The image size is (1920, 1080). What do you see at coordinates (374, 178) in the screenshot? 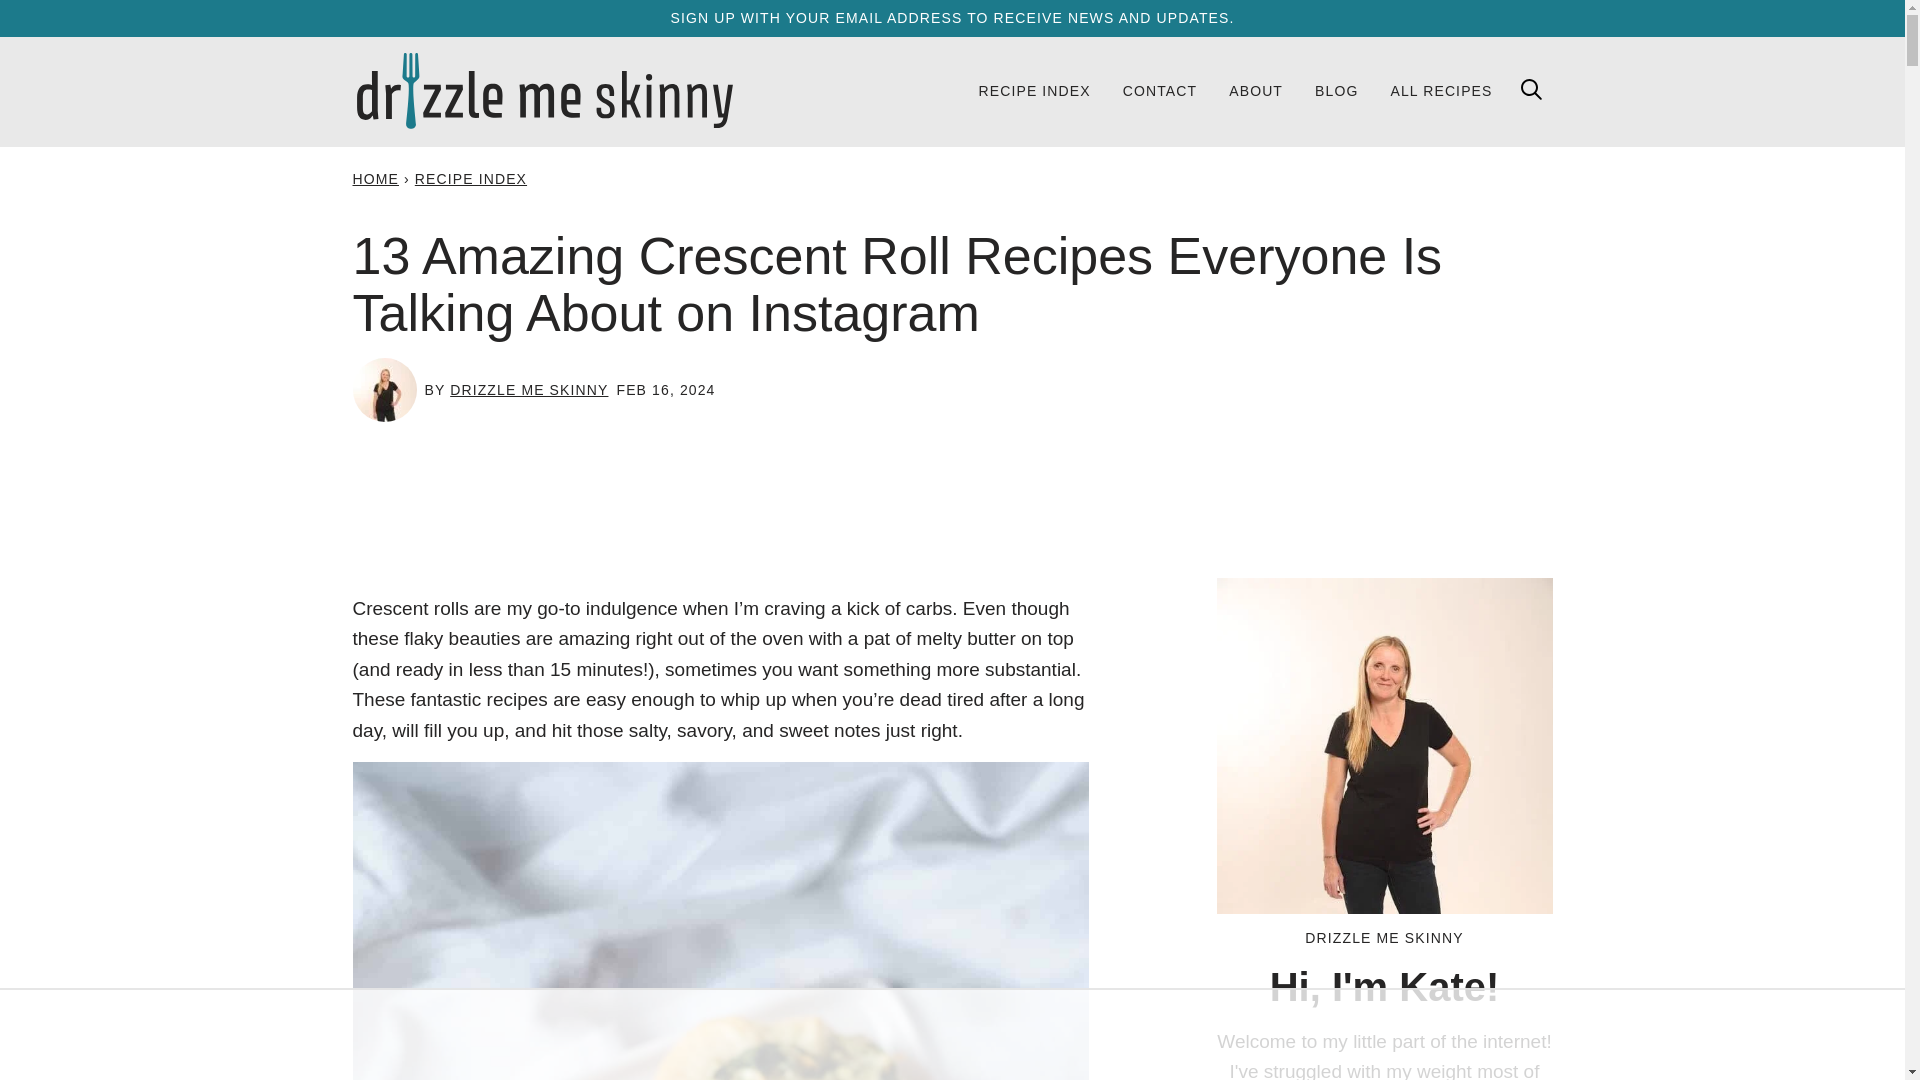
I see `HOME` at bounding box center [374, 178].